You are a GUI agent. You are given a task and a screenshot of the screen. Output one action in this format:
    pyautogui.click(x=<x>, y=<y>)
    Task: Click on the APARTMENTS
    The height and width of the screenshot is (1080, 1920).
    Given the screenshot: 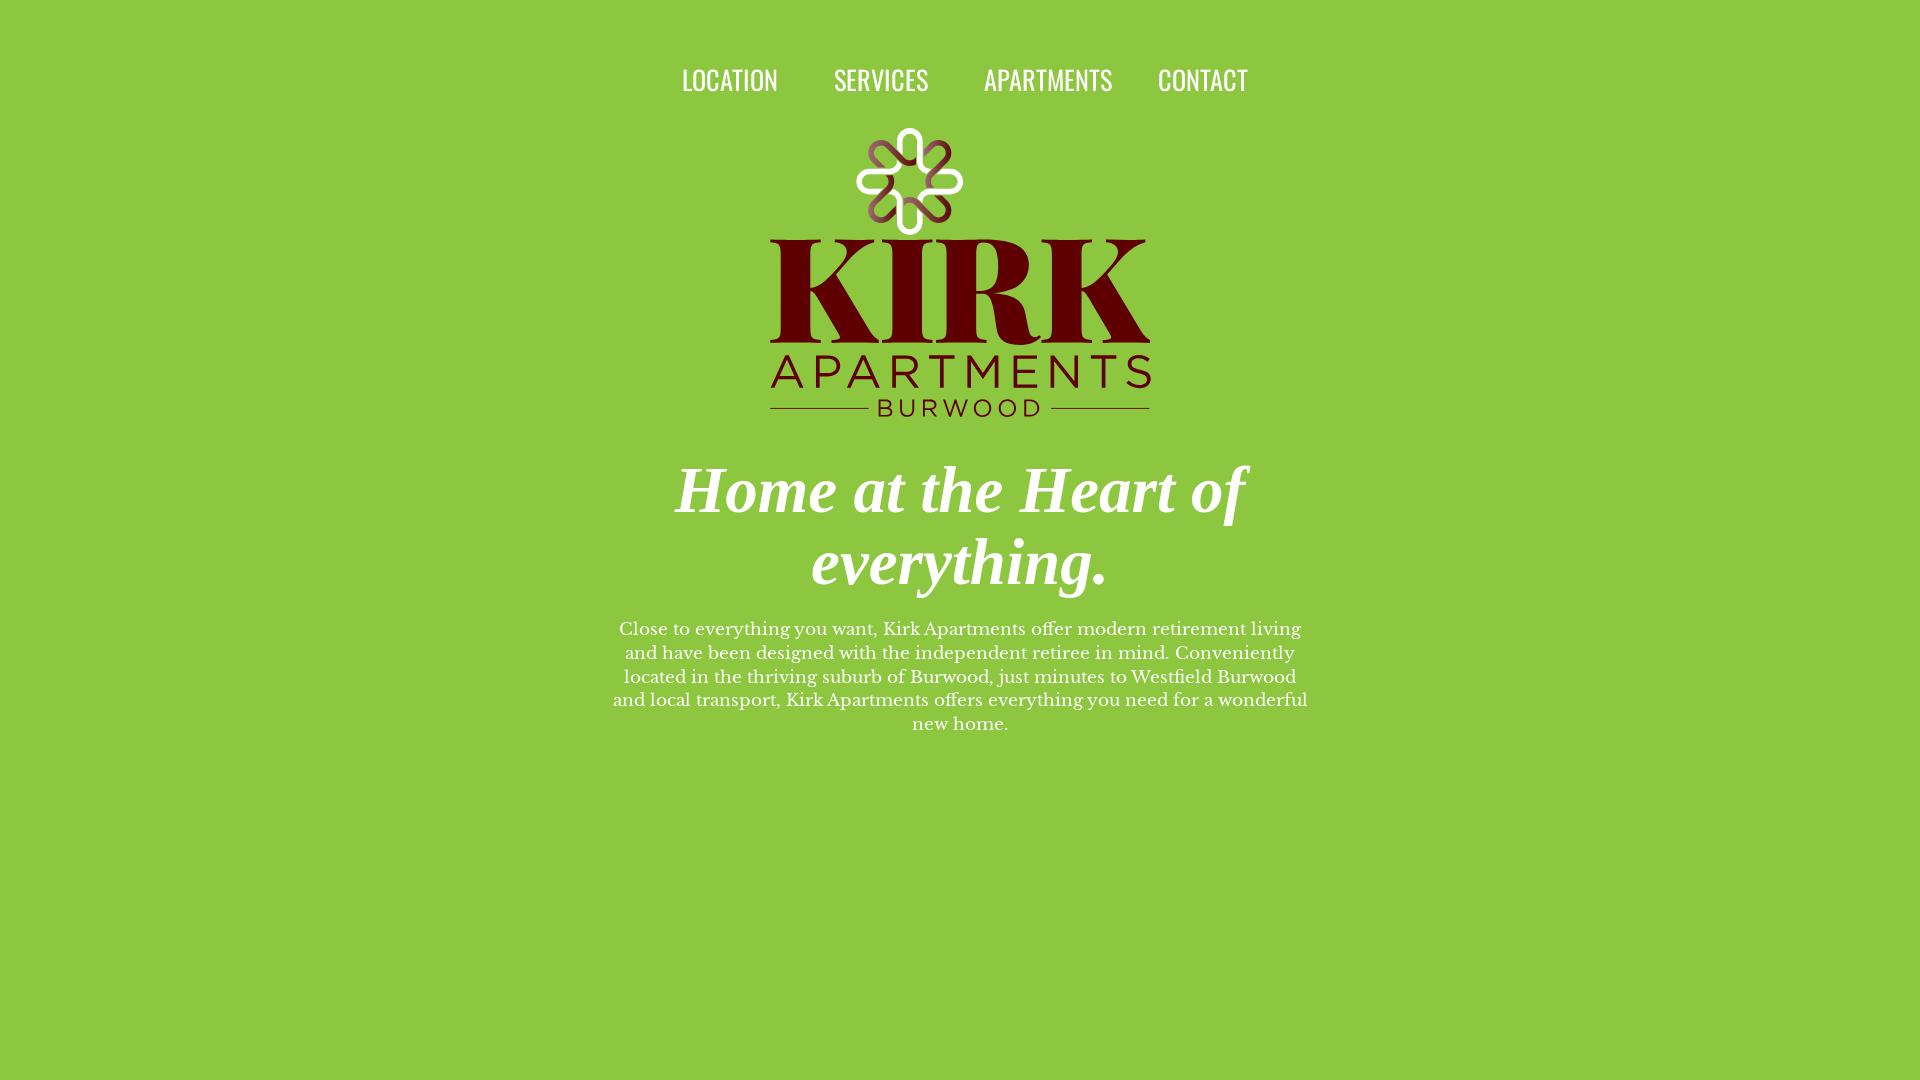 What is the action you would take?
    pyautogui.click(x=1048, y=80)
    